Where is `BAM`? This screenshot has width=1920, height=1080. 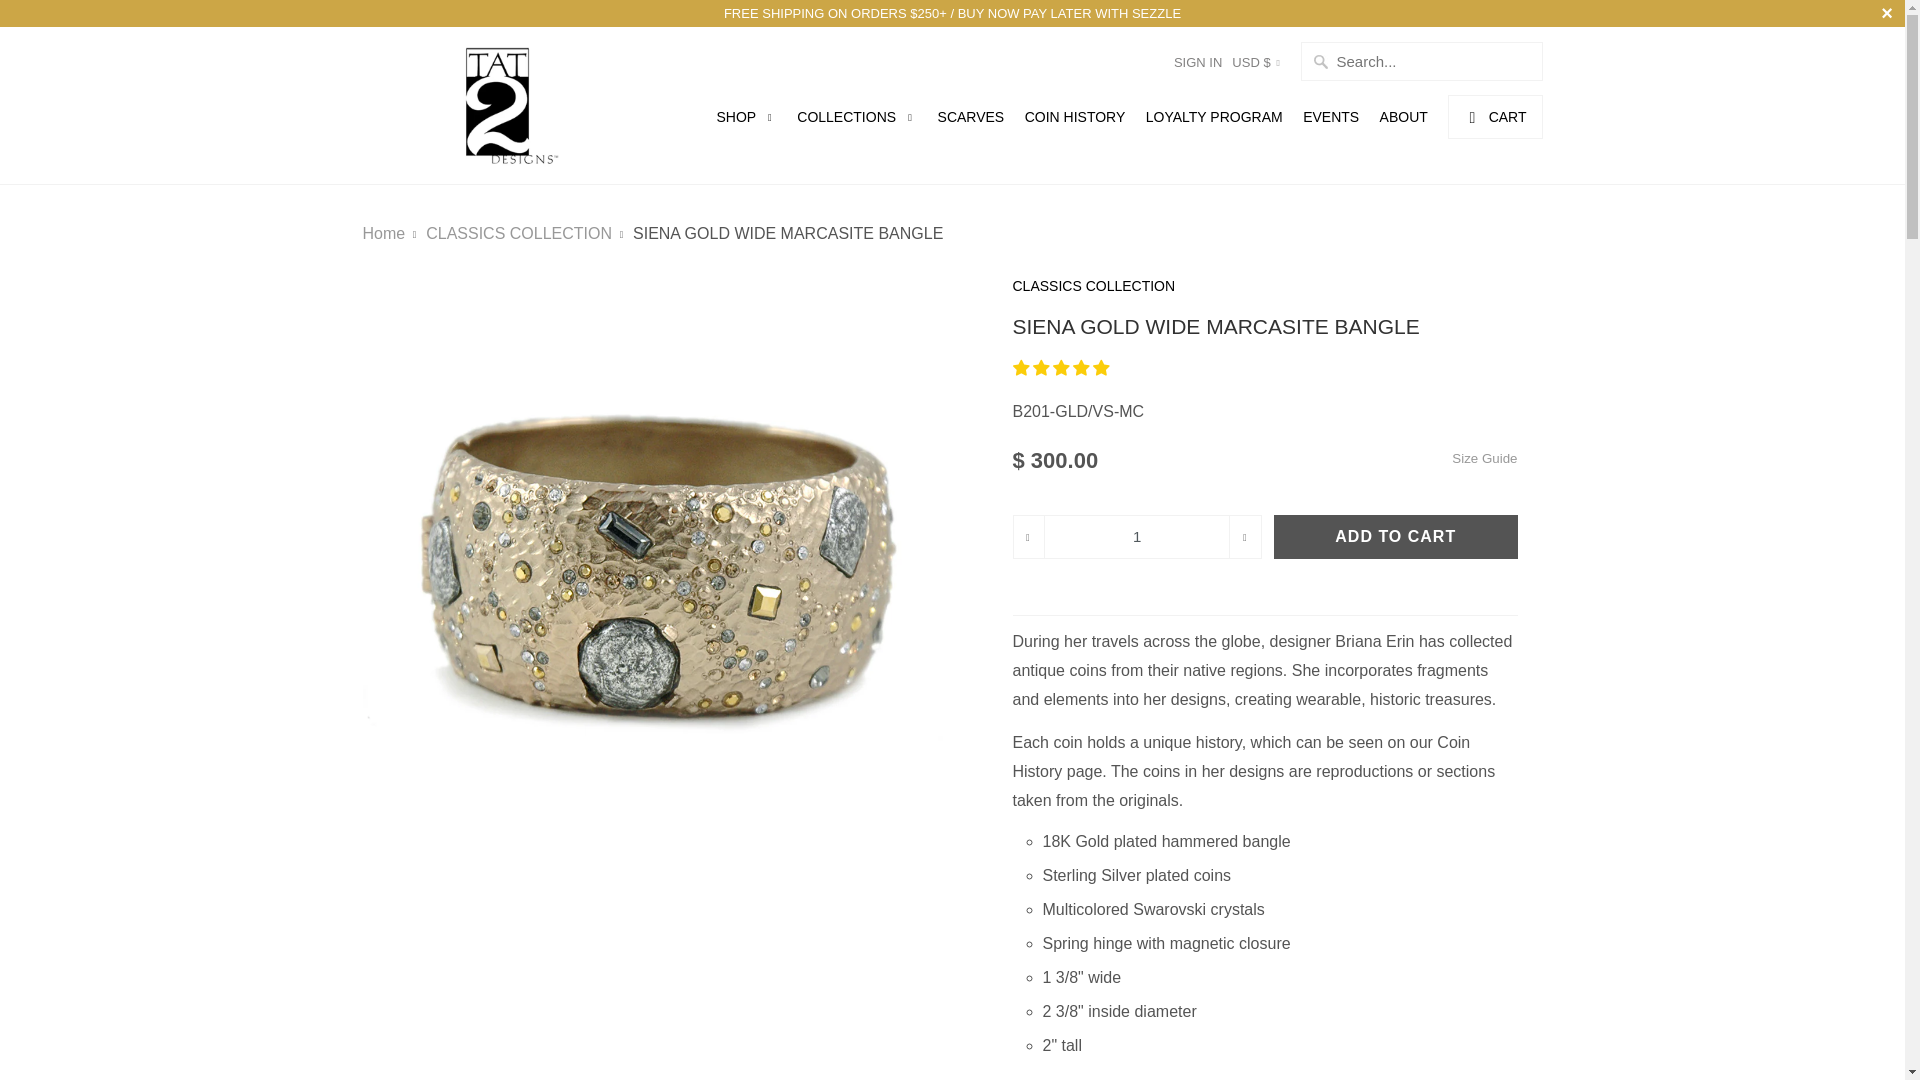
BAM is located at coordinates (1279, 476).